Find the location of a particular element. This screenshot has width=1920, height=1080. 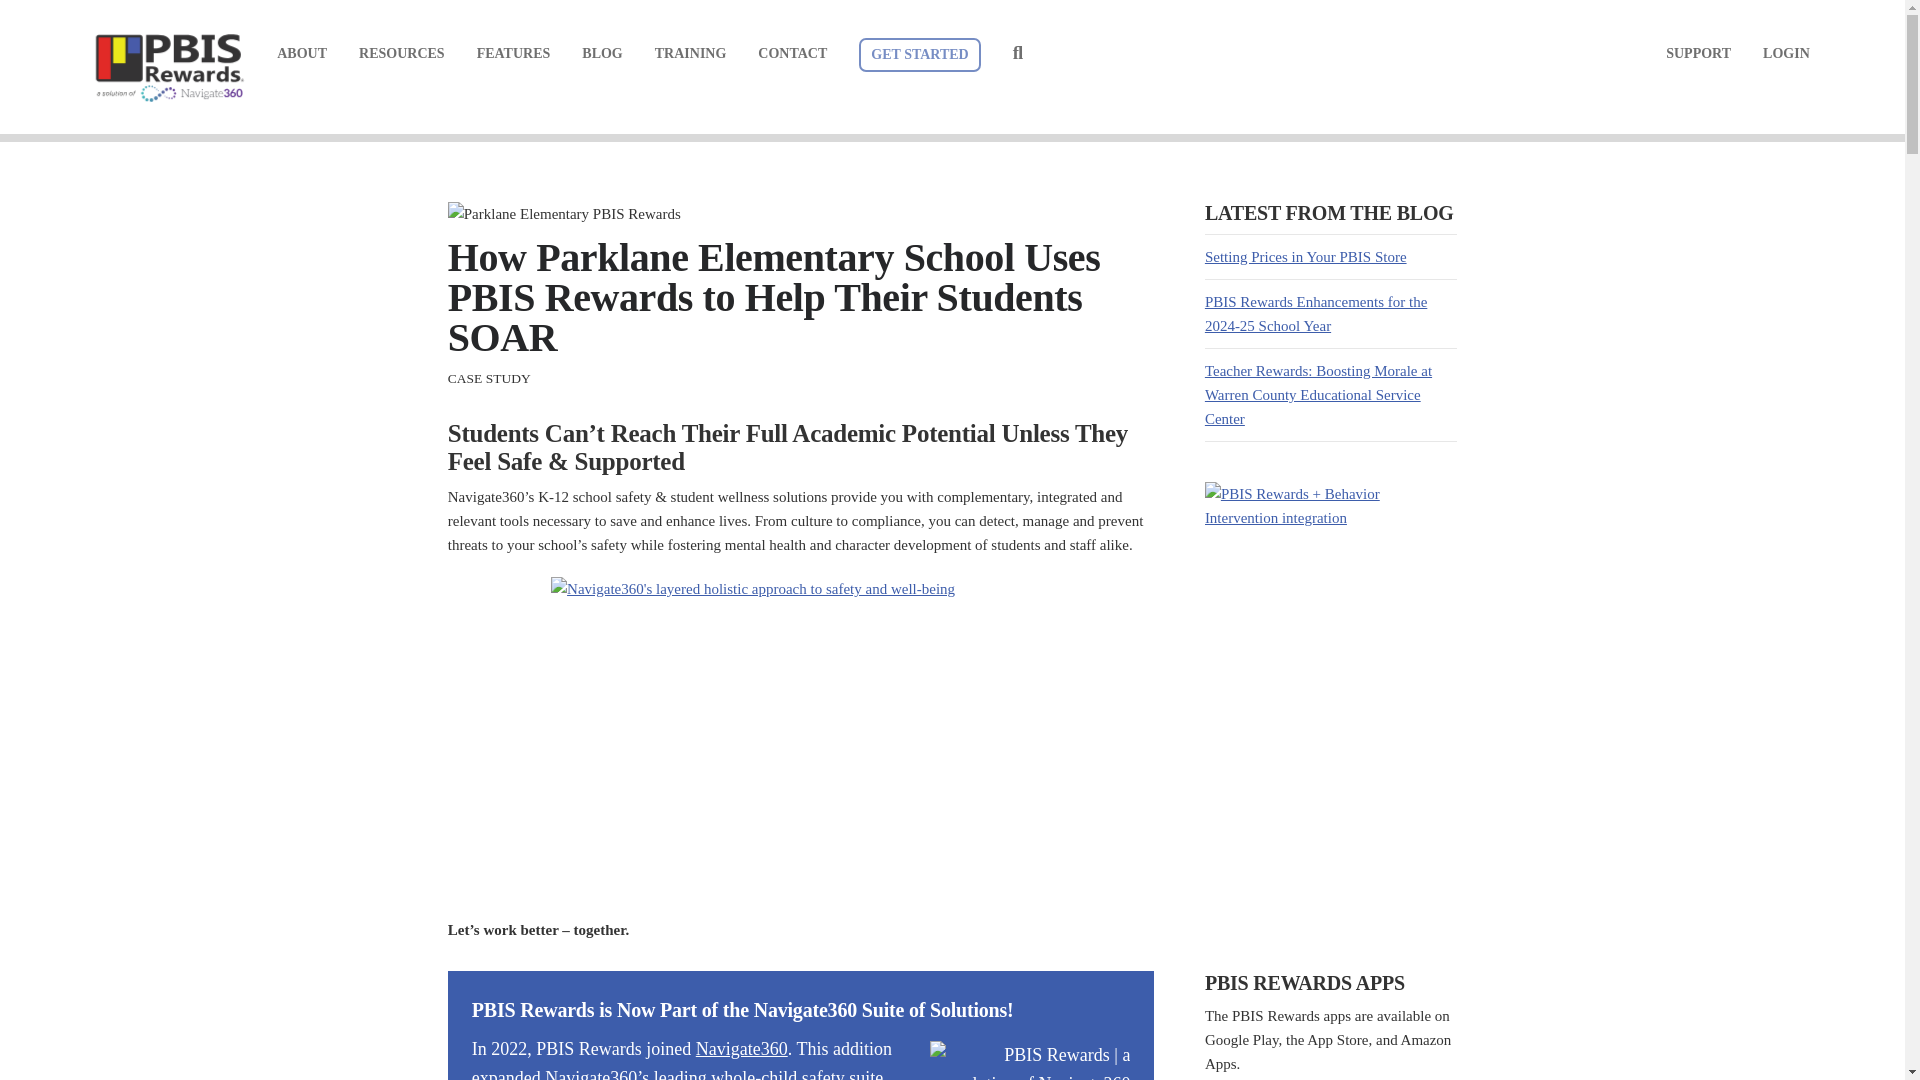

TRAINING is located at coordinates (690, 54).